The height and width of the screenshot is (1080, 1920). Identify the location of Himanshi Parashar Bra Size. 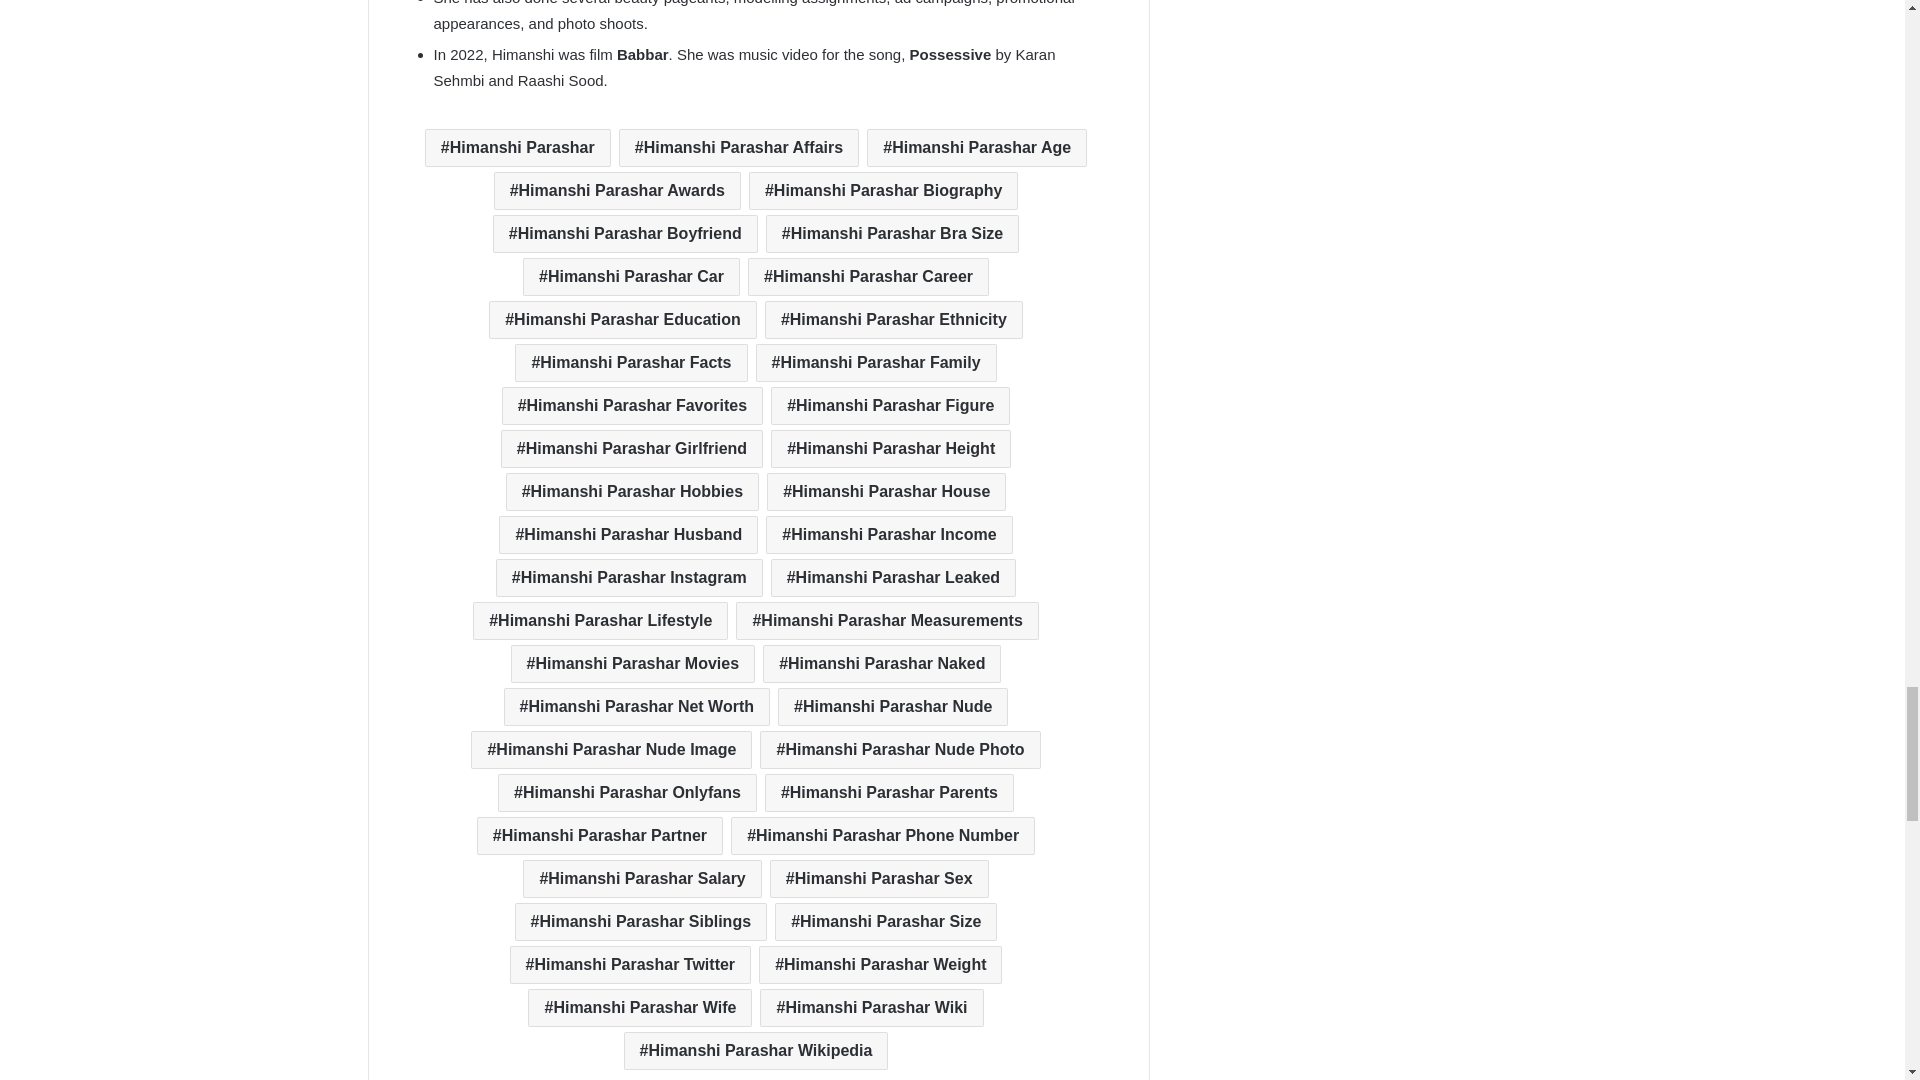
(892, 233).